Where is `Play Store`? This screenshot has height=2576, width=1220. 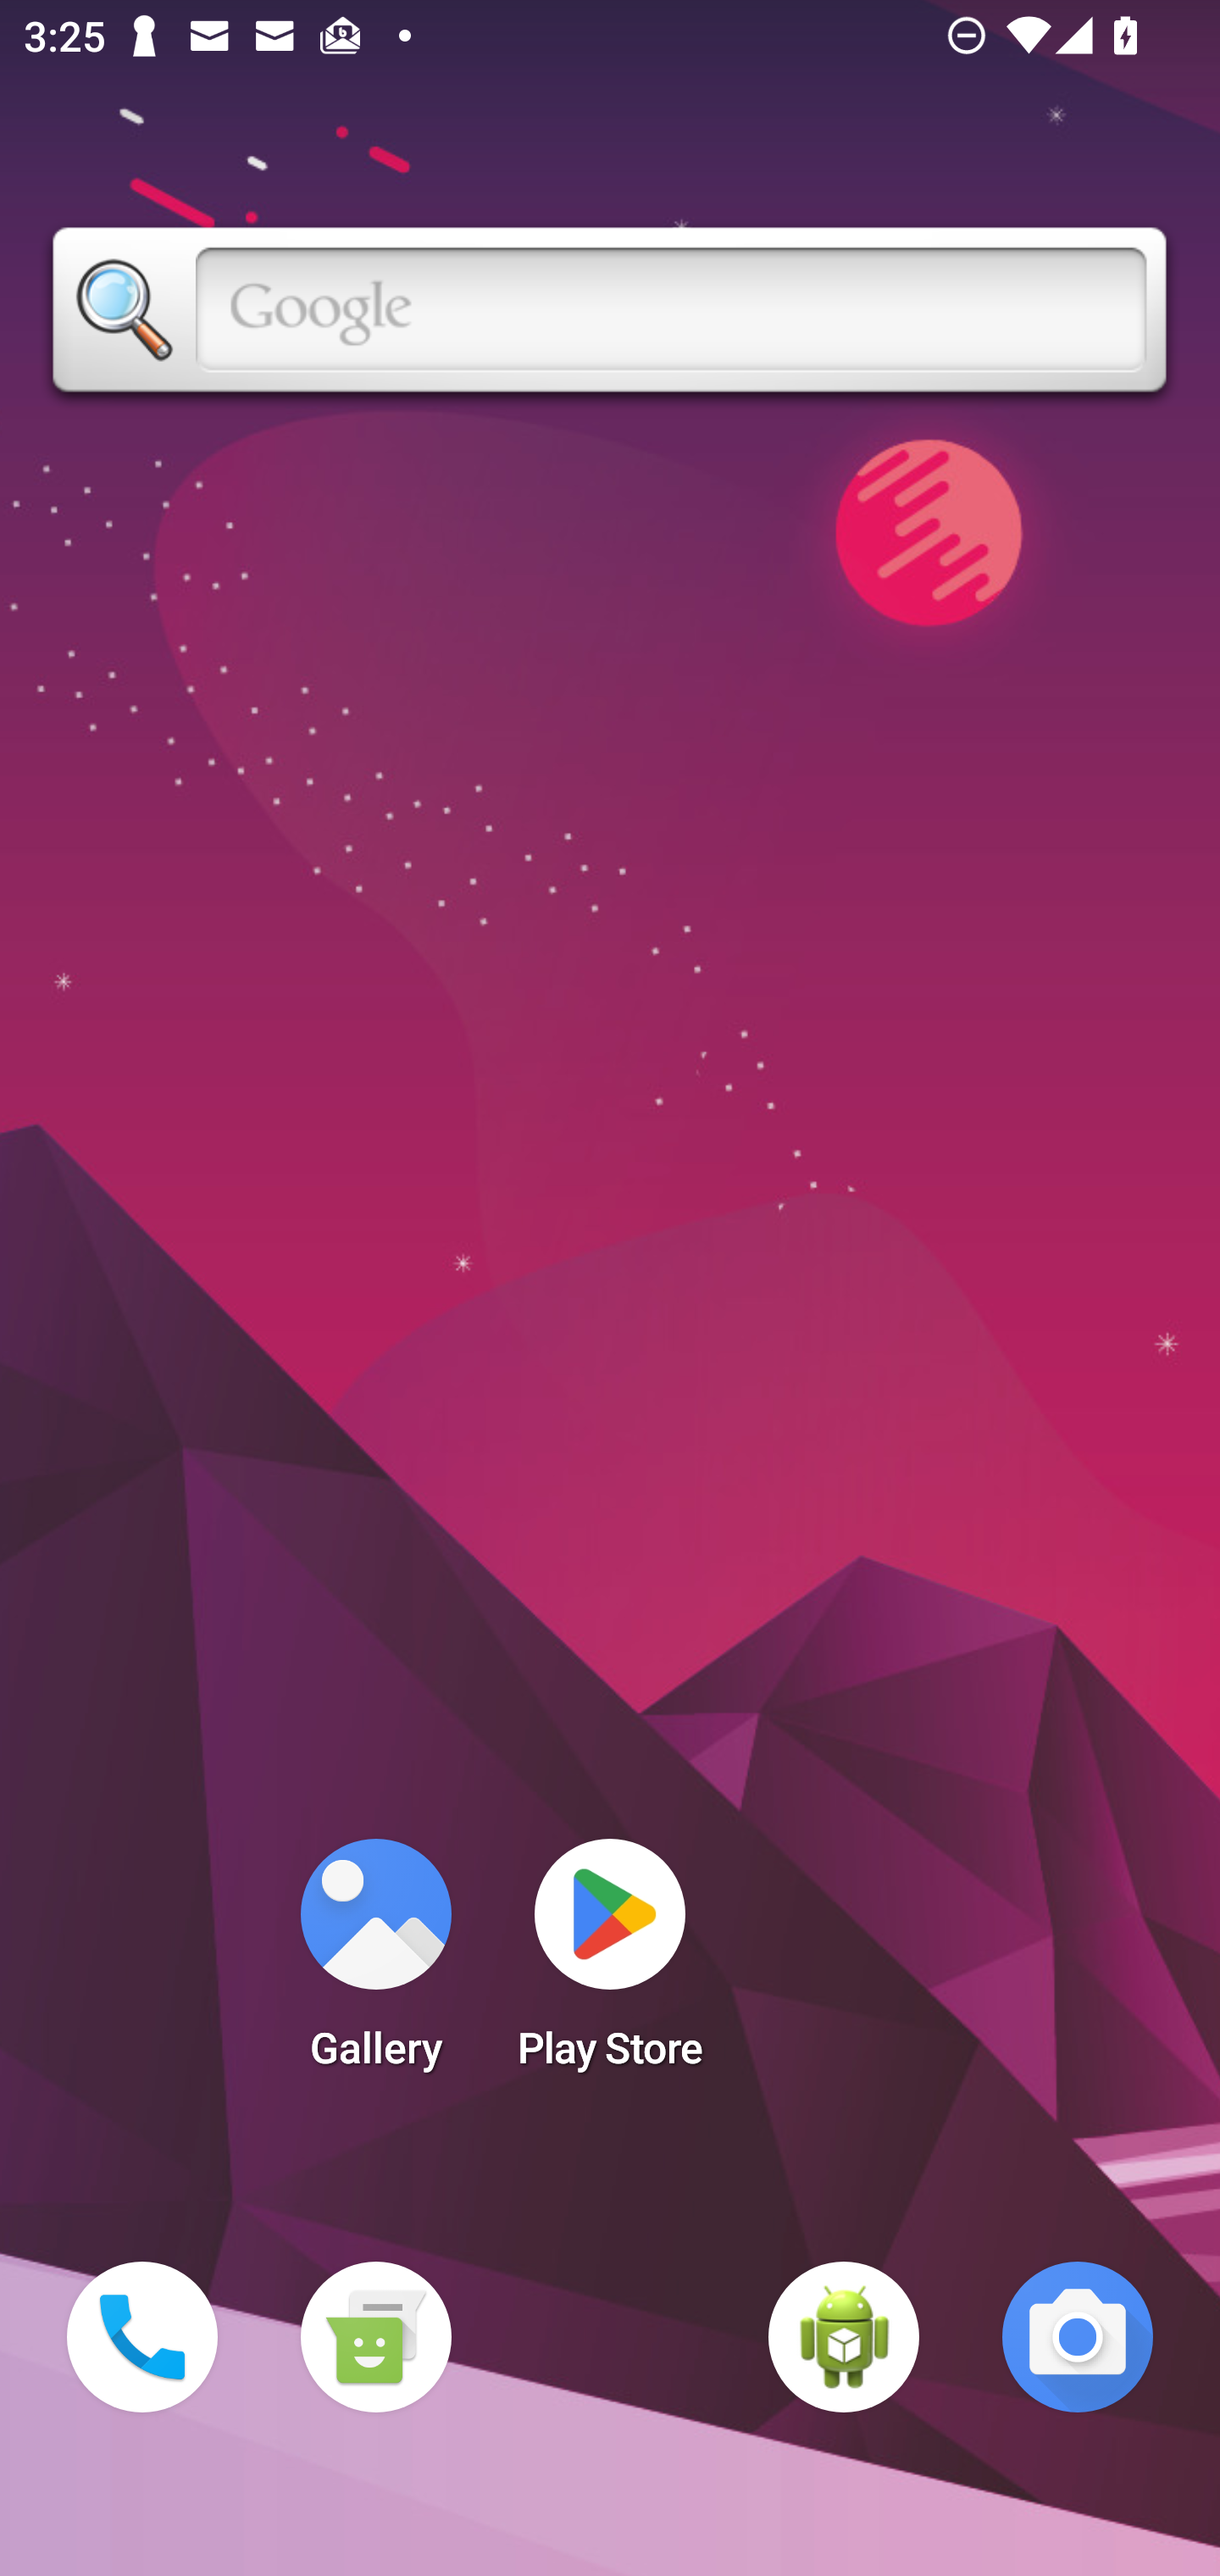
Play Store is located at coordinates (610, 1964).